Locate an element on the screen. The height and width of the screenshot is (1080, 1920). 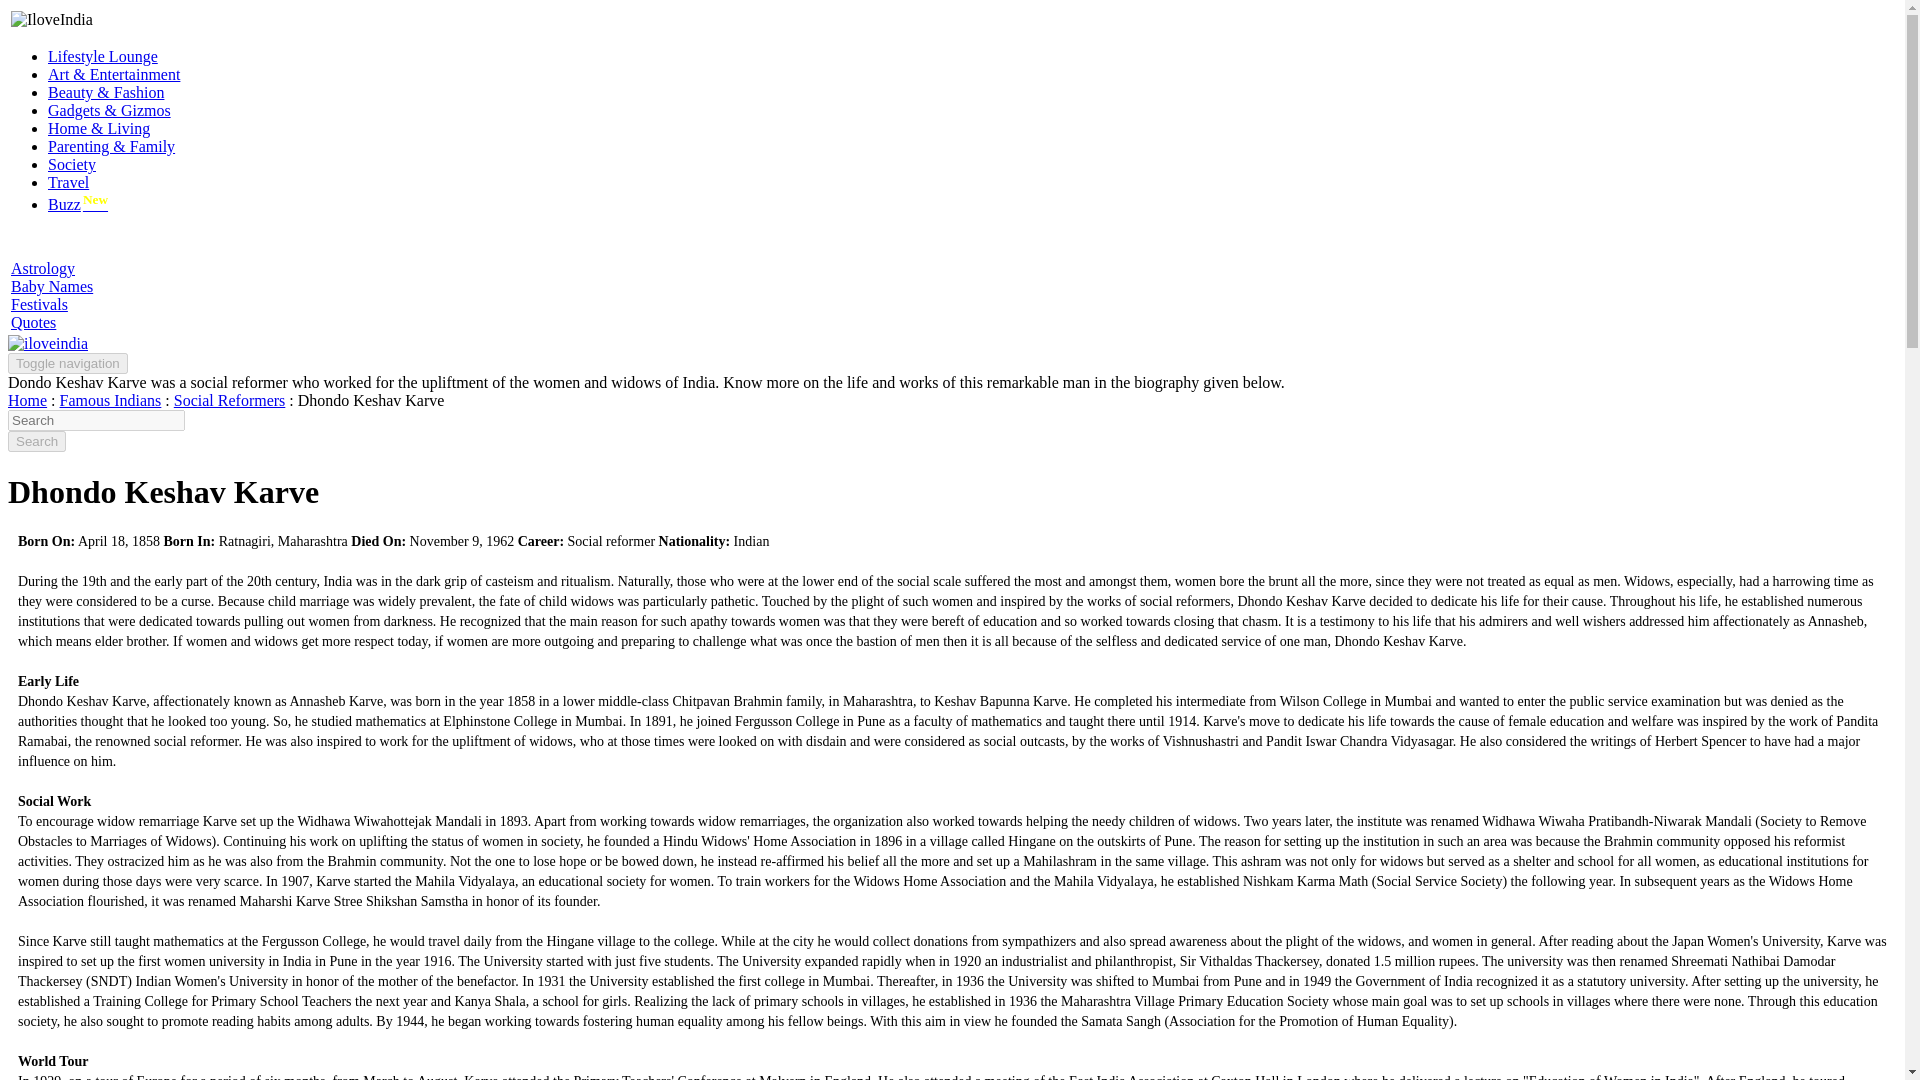
Travel is located at coordinates (68, 182).